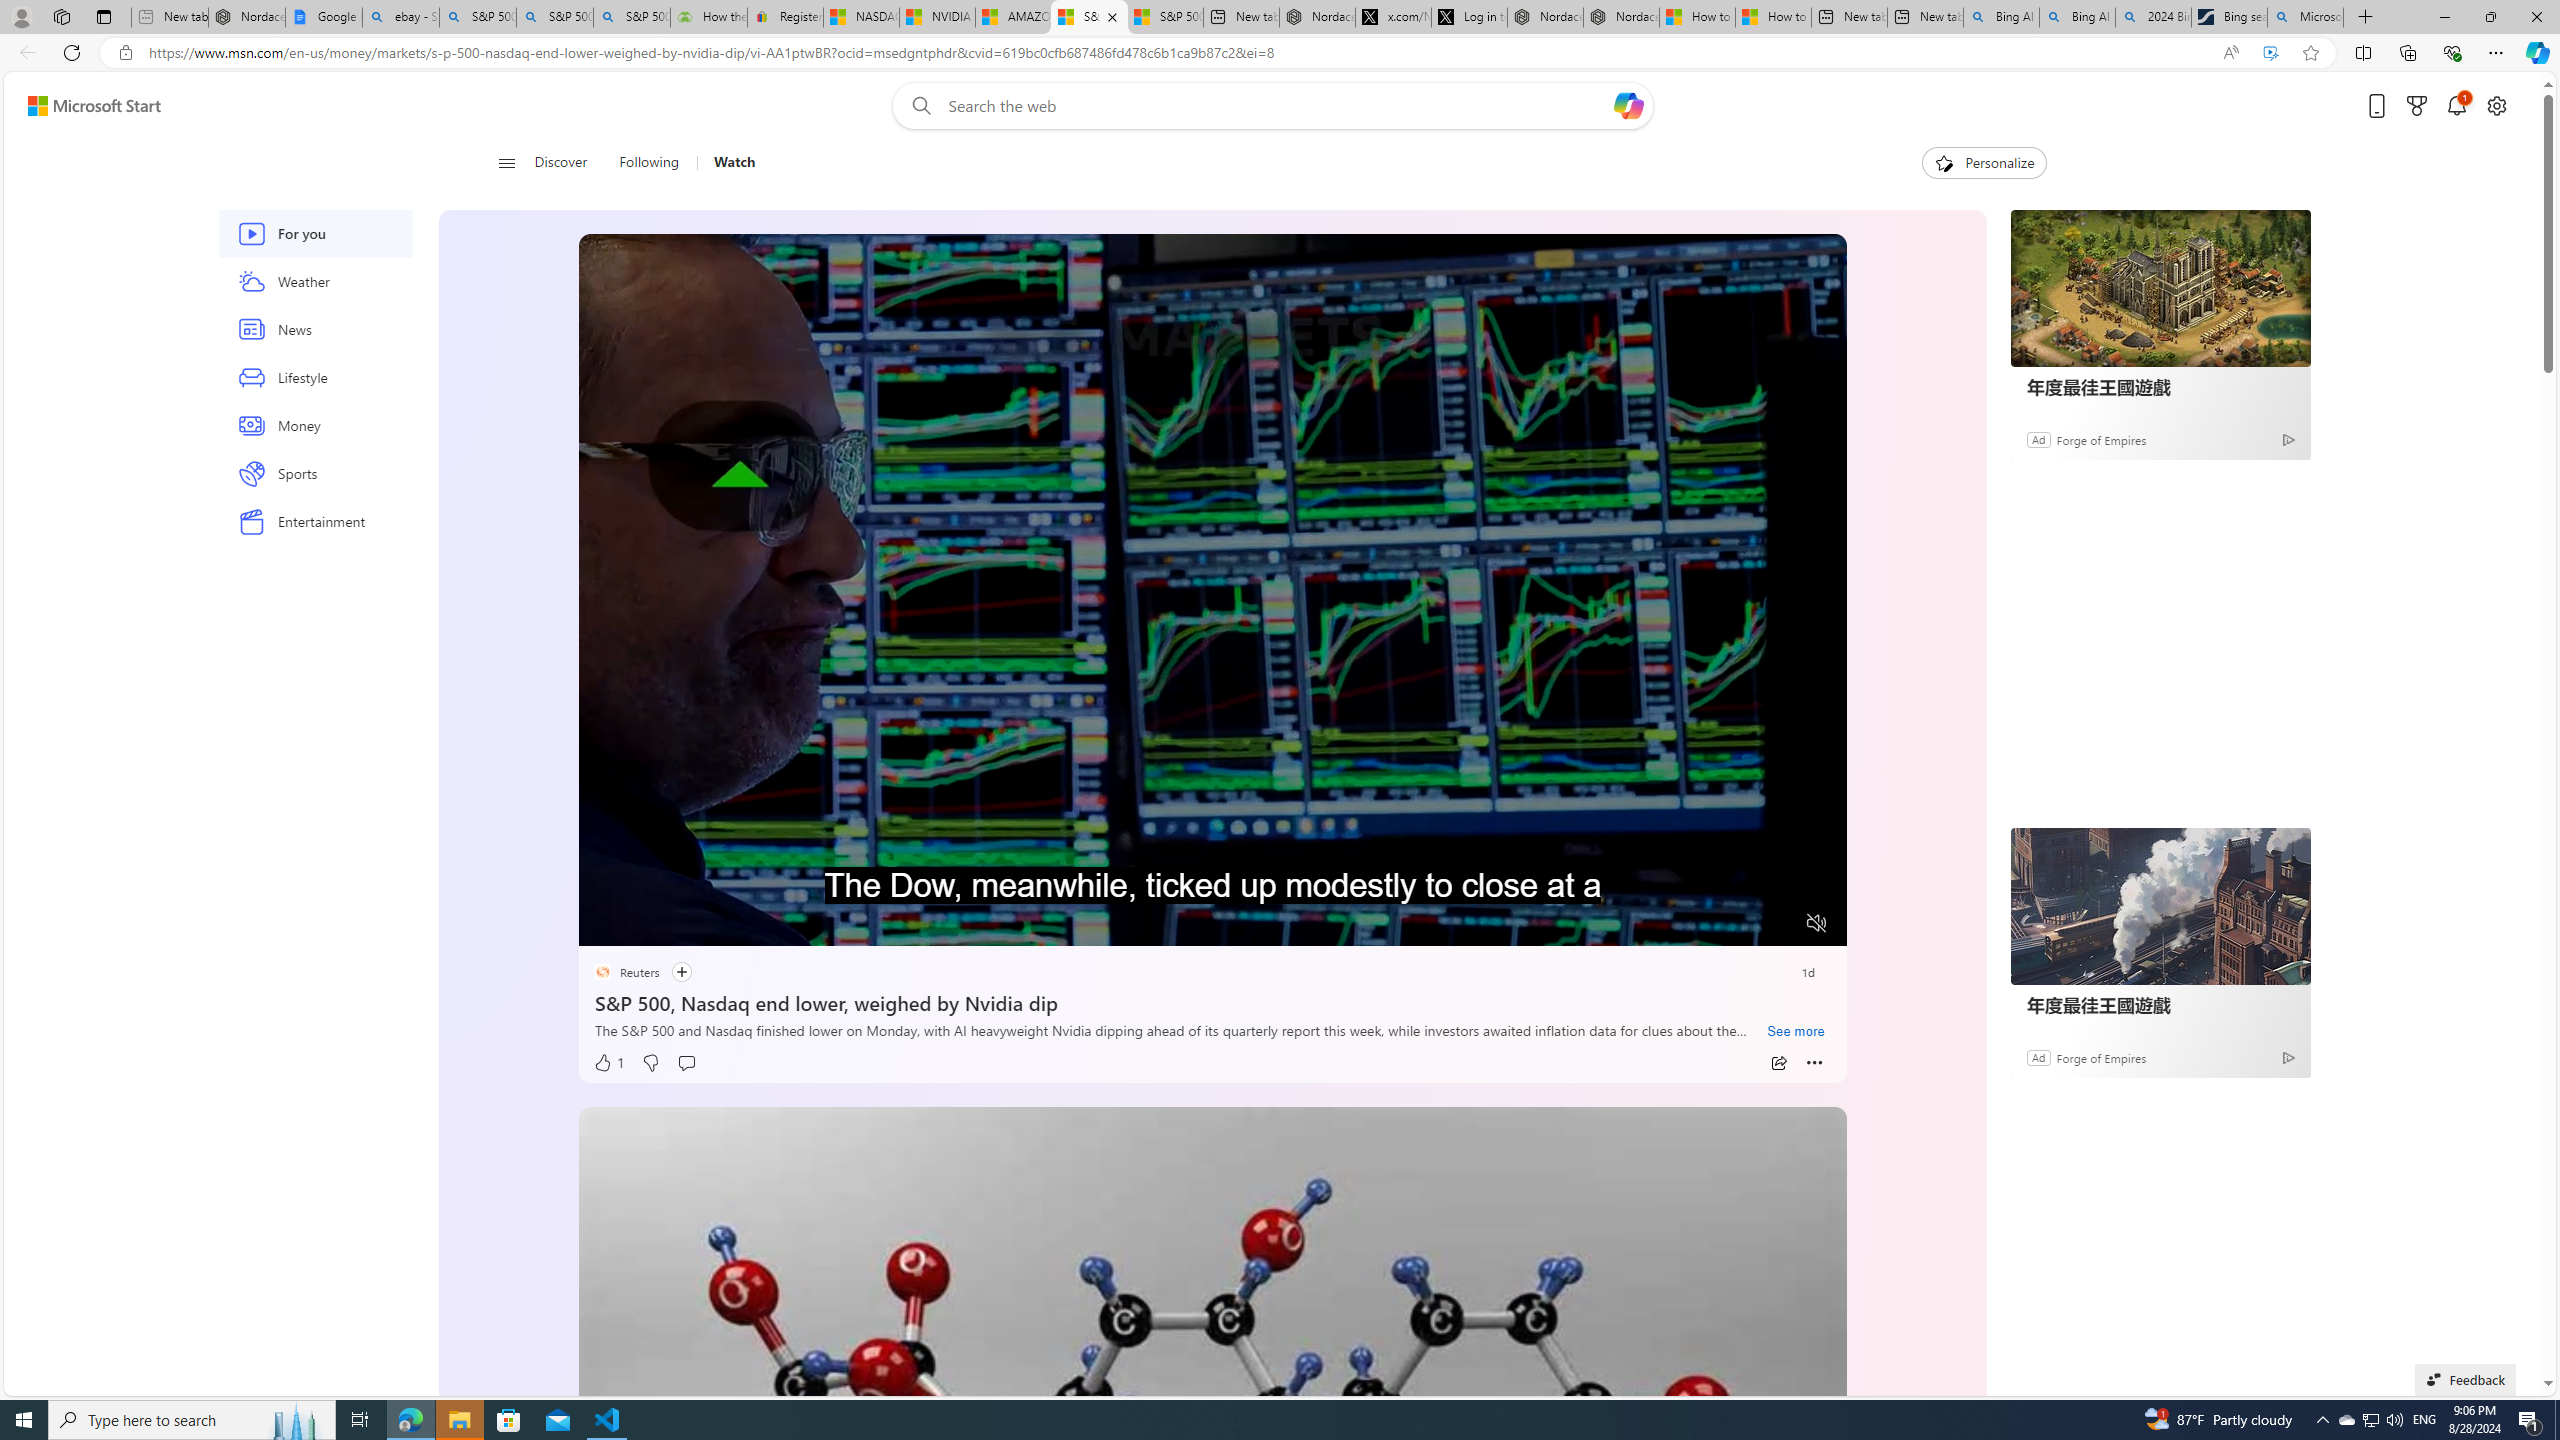 The height and width of the screenshot is (1440, 2560). Describe the element at coordinates (170, 17) in the screenshot. I see `New tab - Sleeping` at that location.